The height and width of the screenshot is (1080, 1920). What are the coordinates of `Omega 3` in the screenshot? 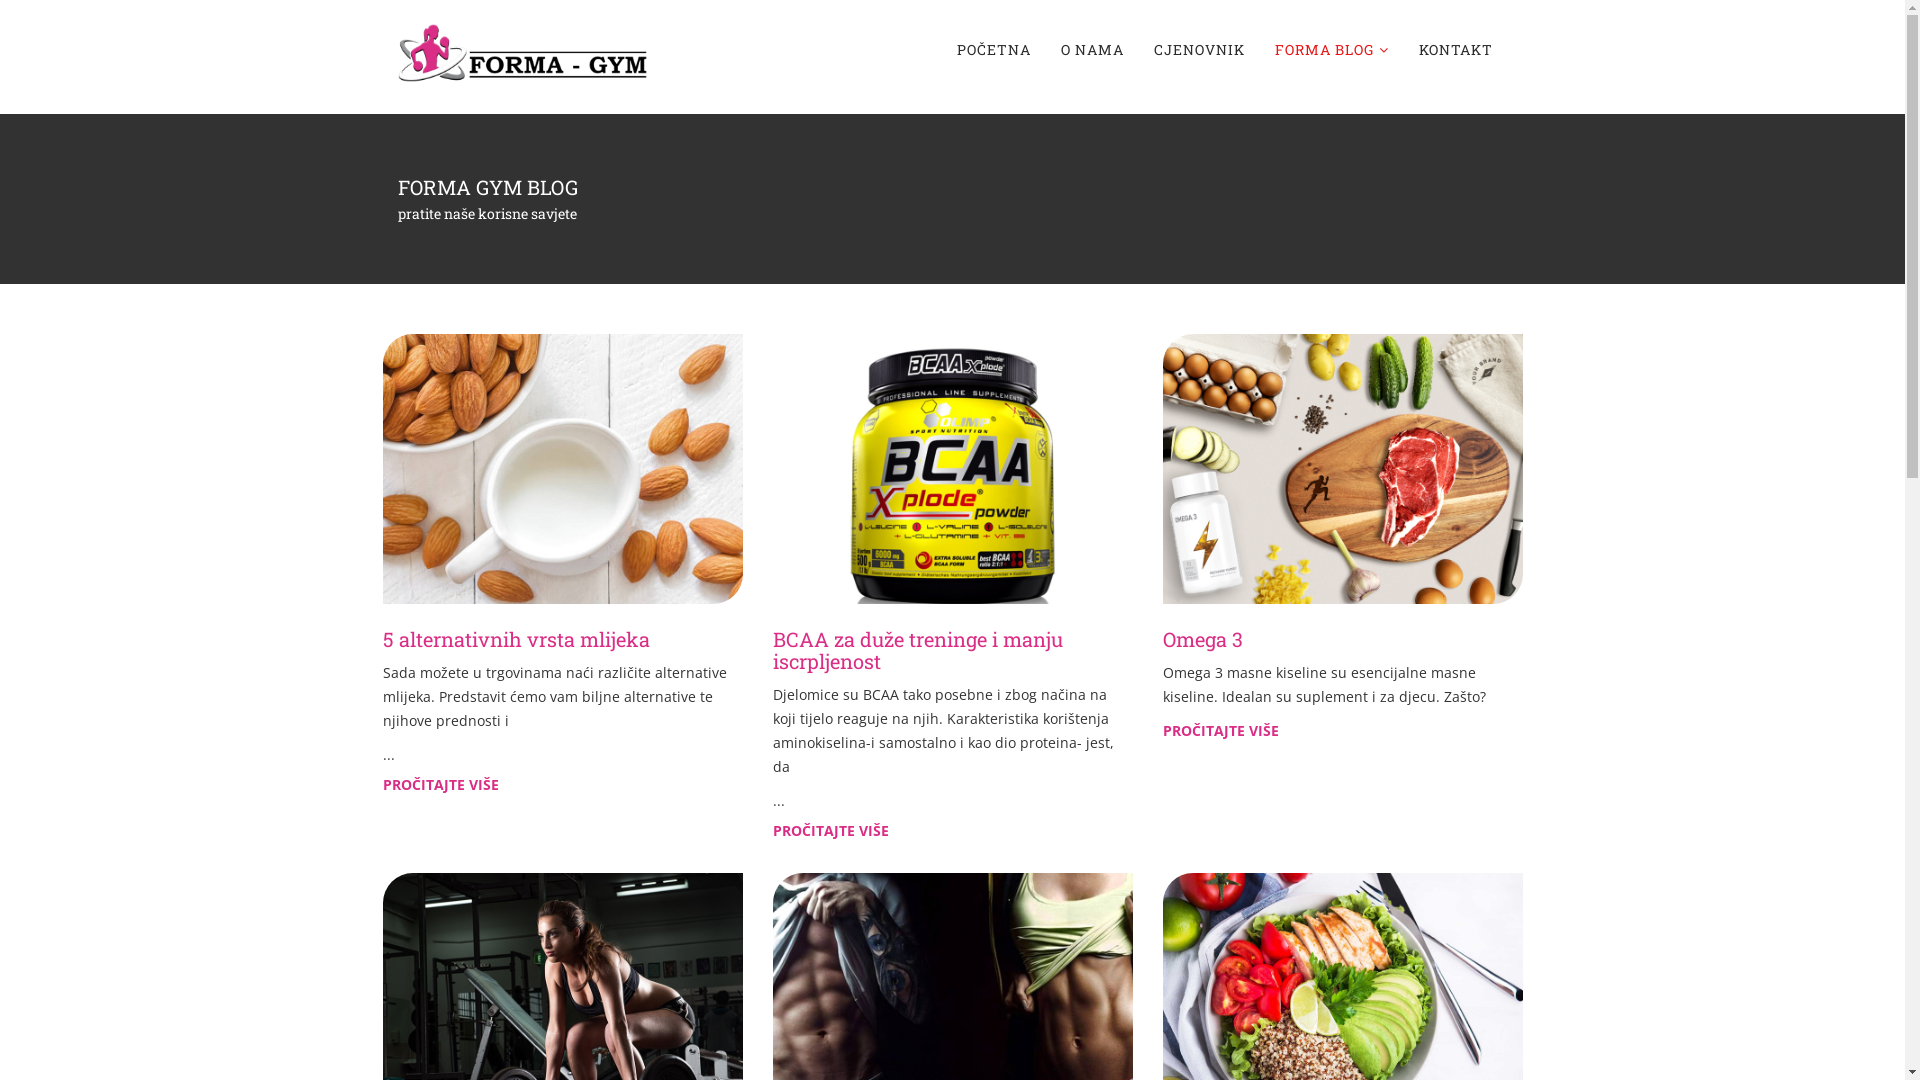 It's located at (1202, 639).